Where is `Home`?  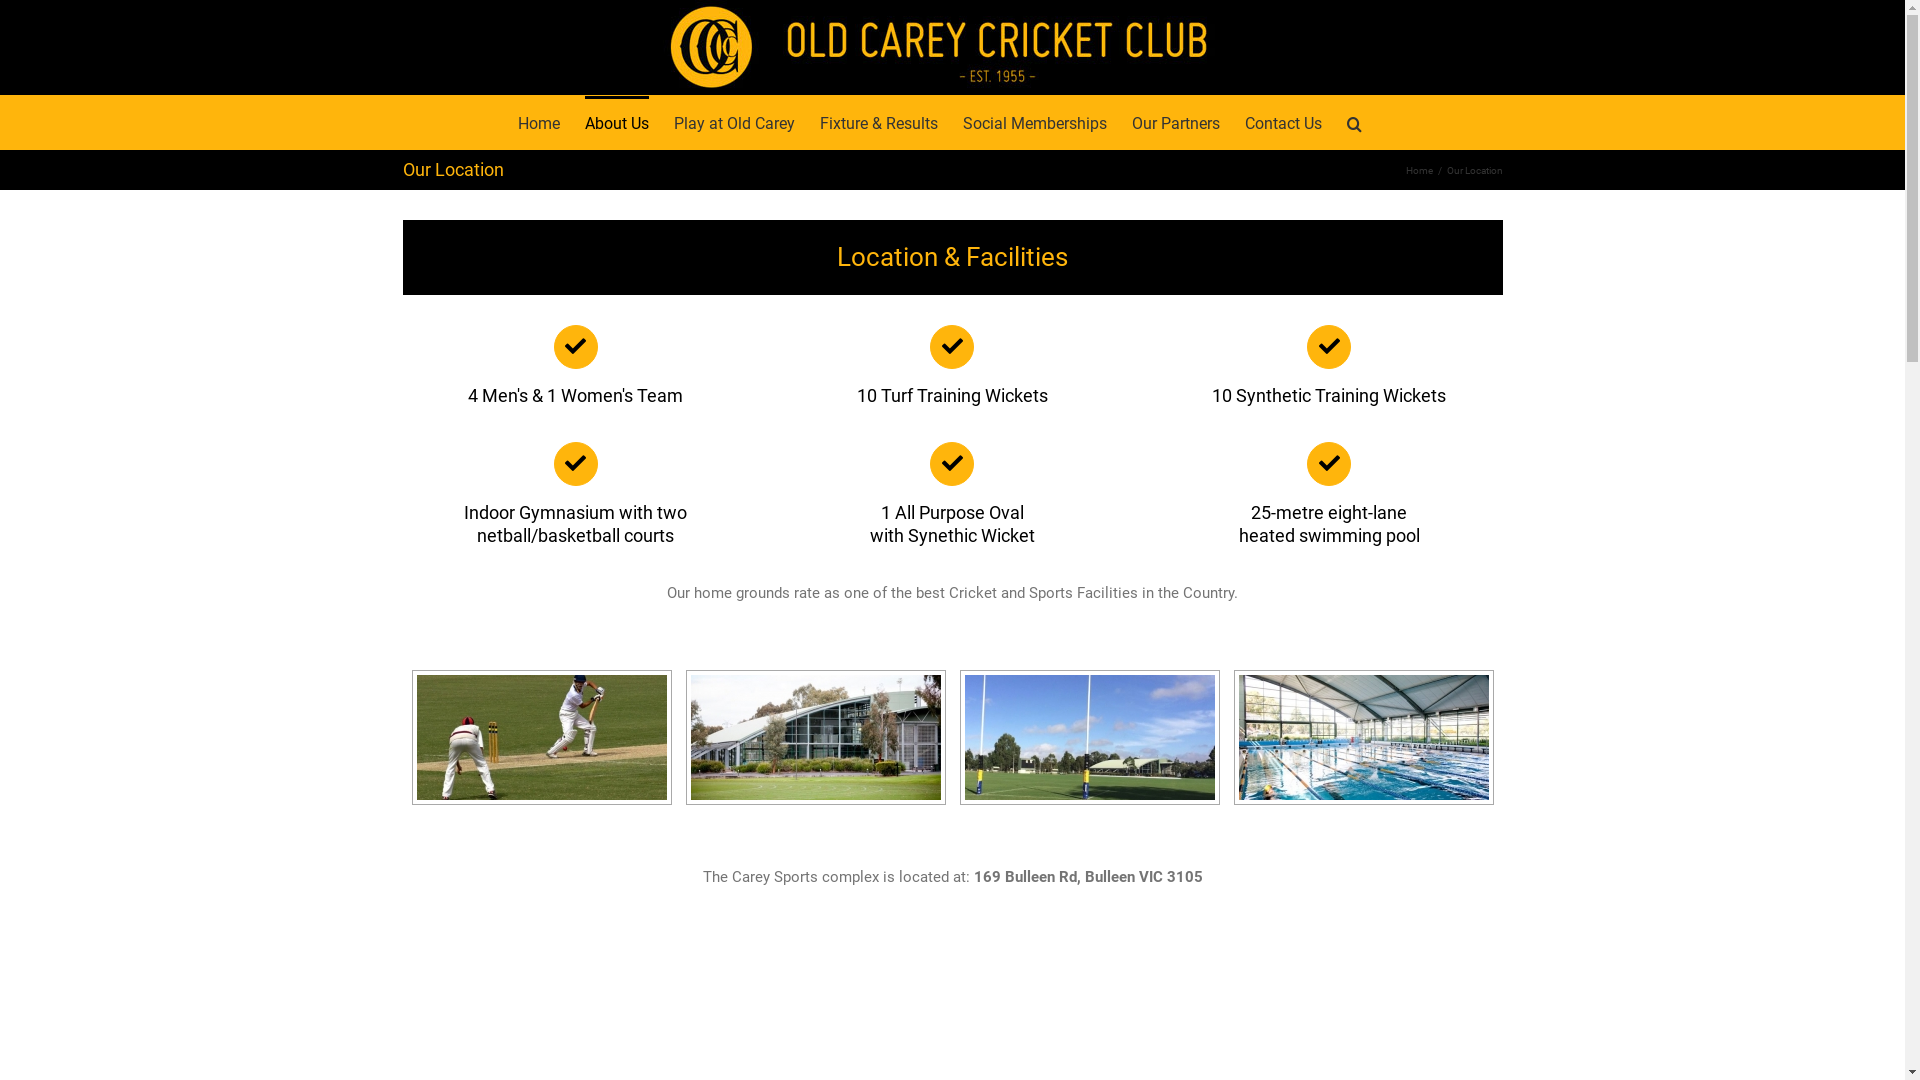 Home is located at coordinates (1420, 170).